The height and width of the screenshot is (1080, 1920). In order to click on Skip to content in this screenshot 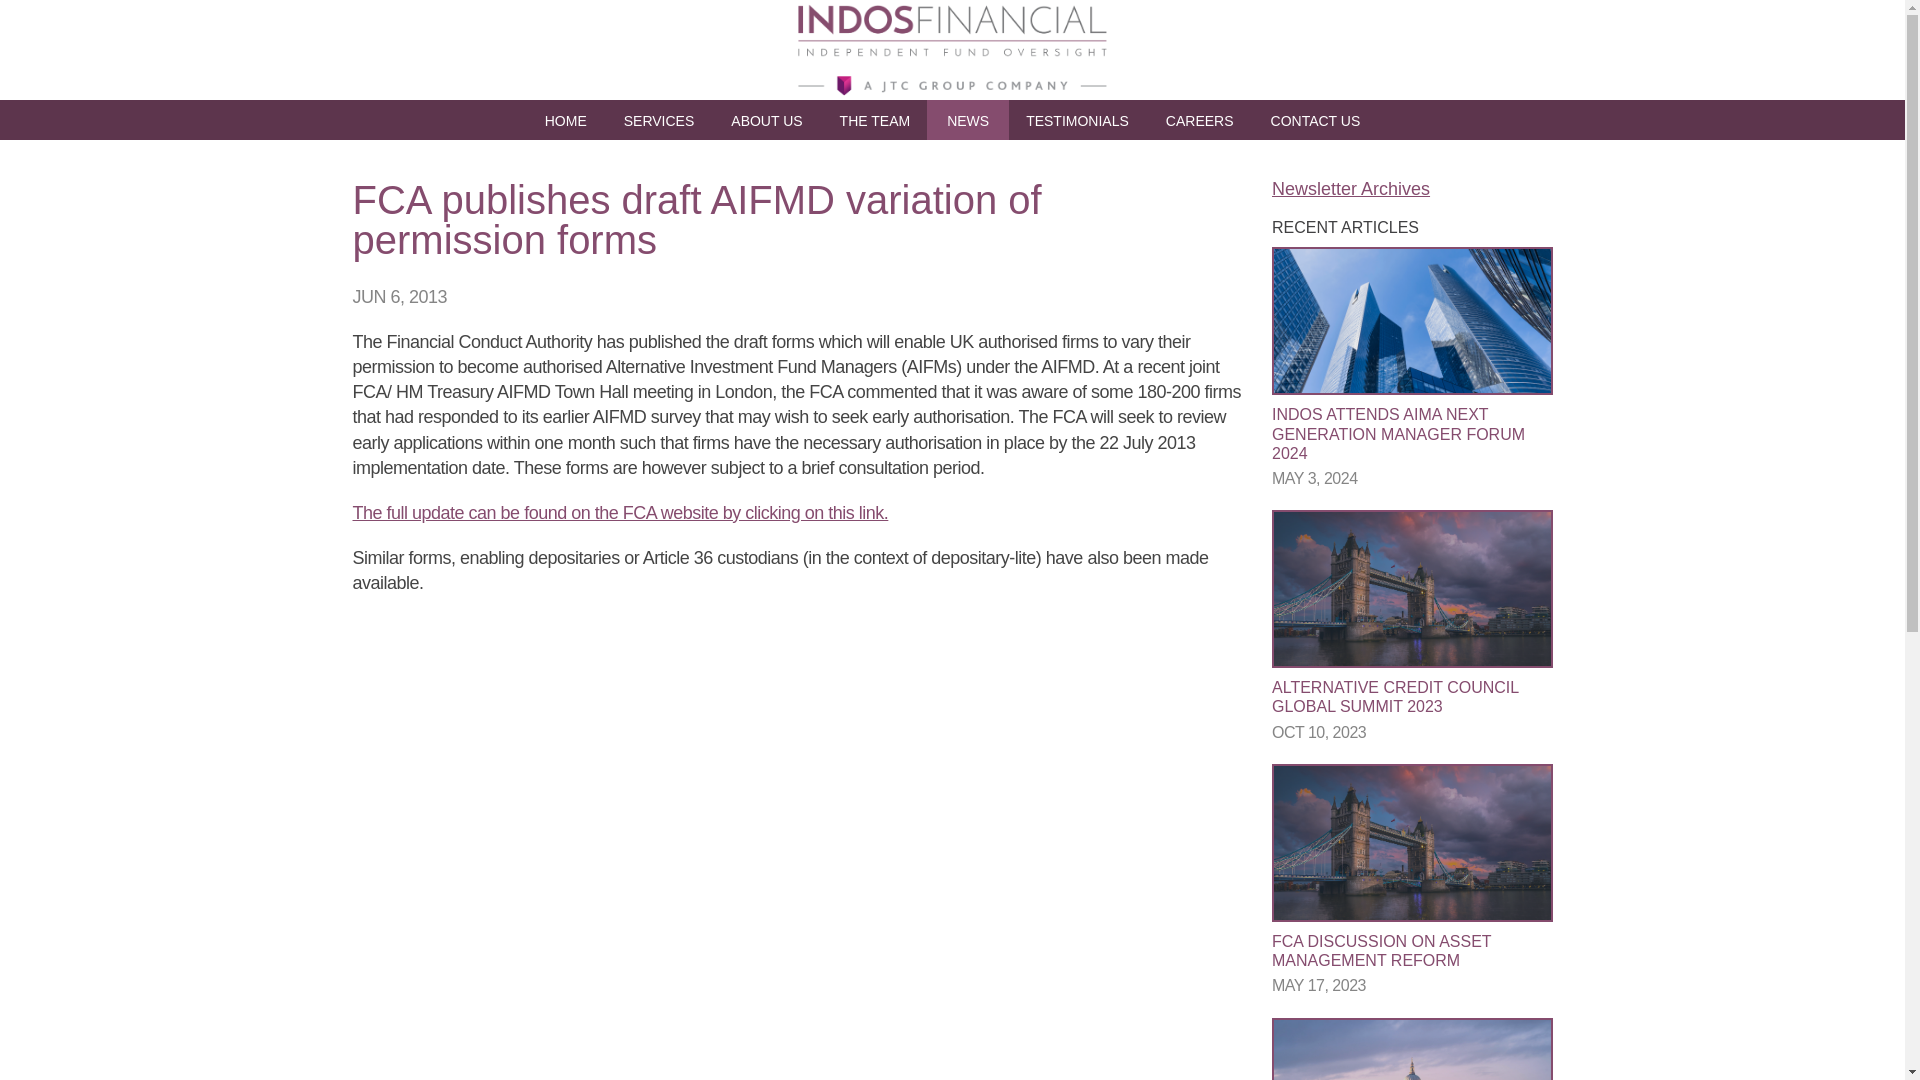, I will do `click(1034, 120)`.